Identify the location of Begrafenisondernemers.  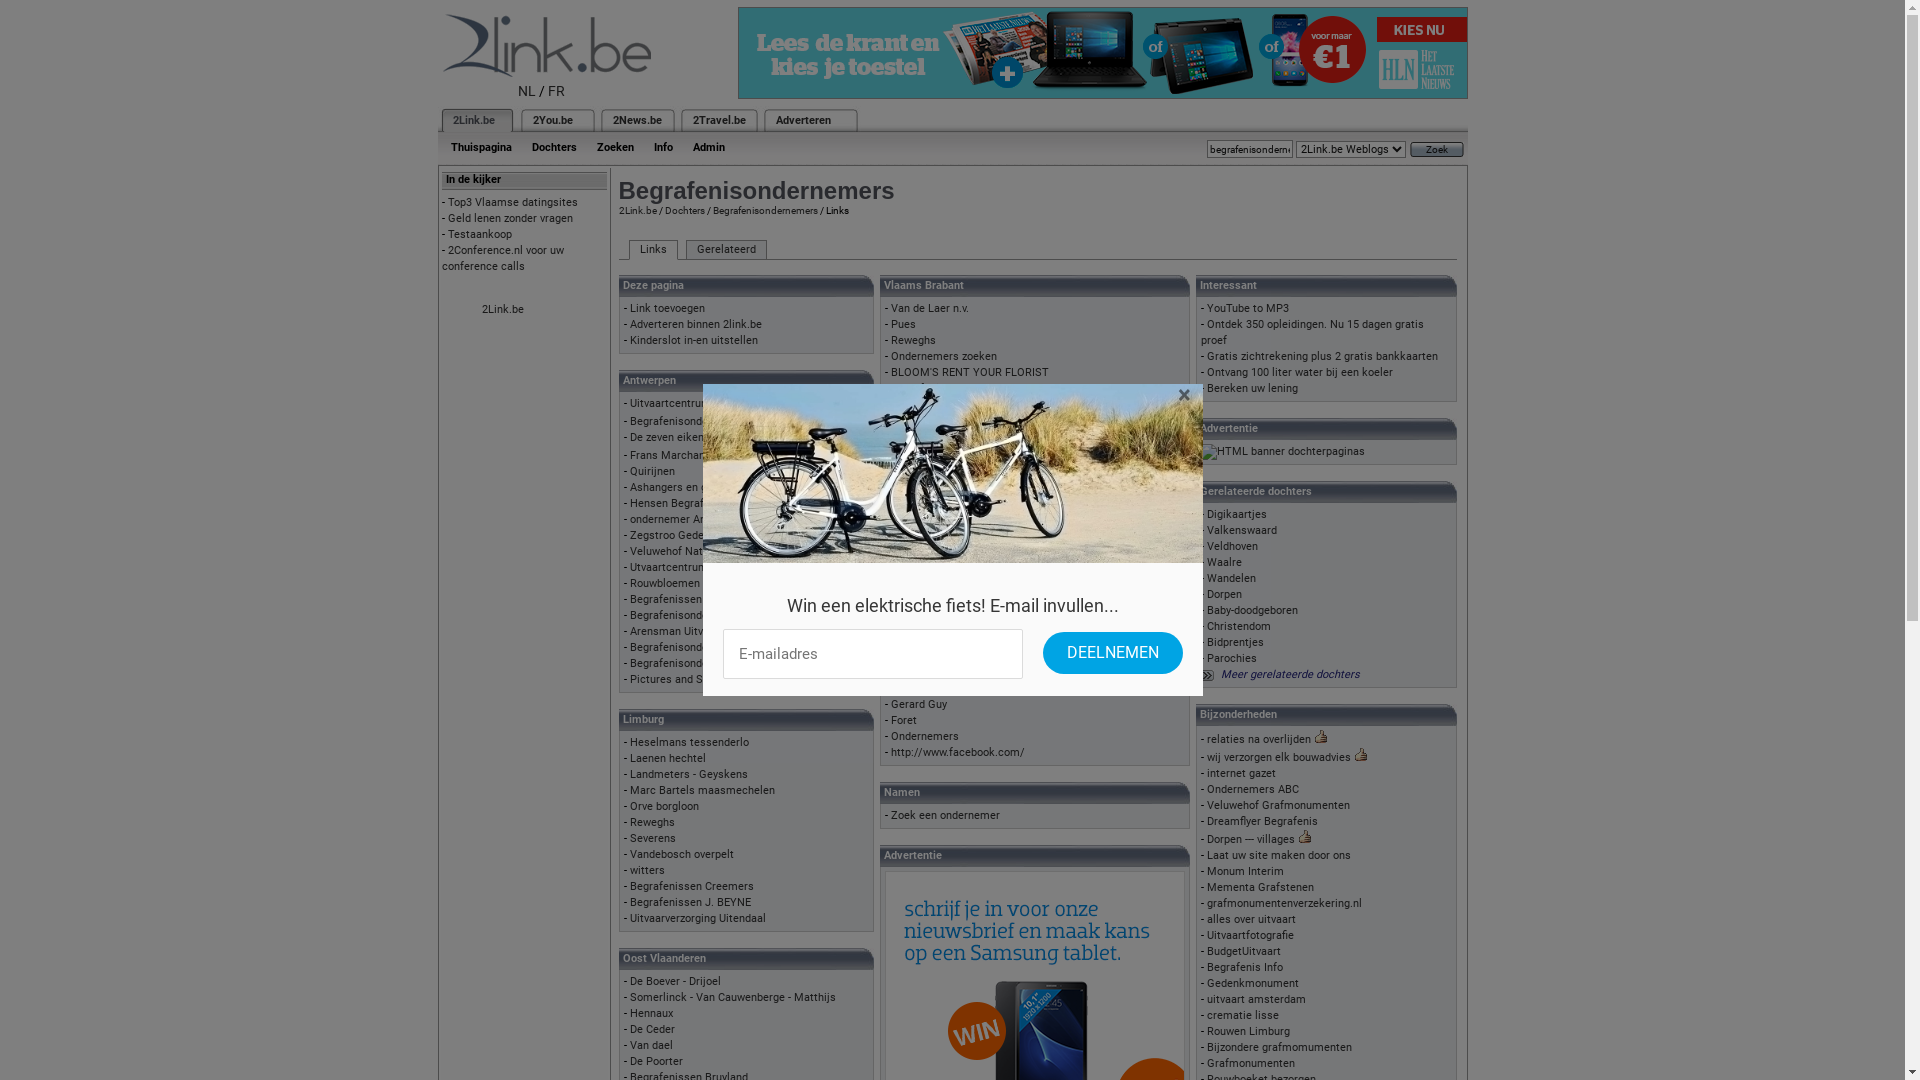
(764, 210).